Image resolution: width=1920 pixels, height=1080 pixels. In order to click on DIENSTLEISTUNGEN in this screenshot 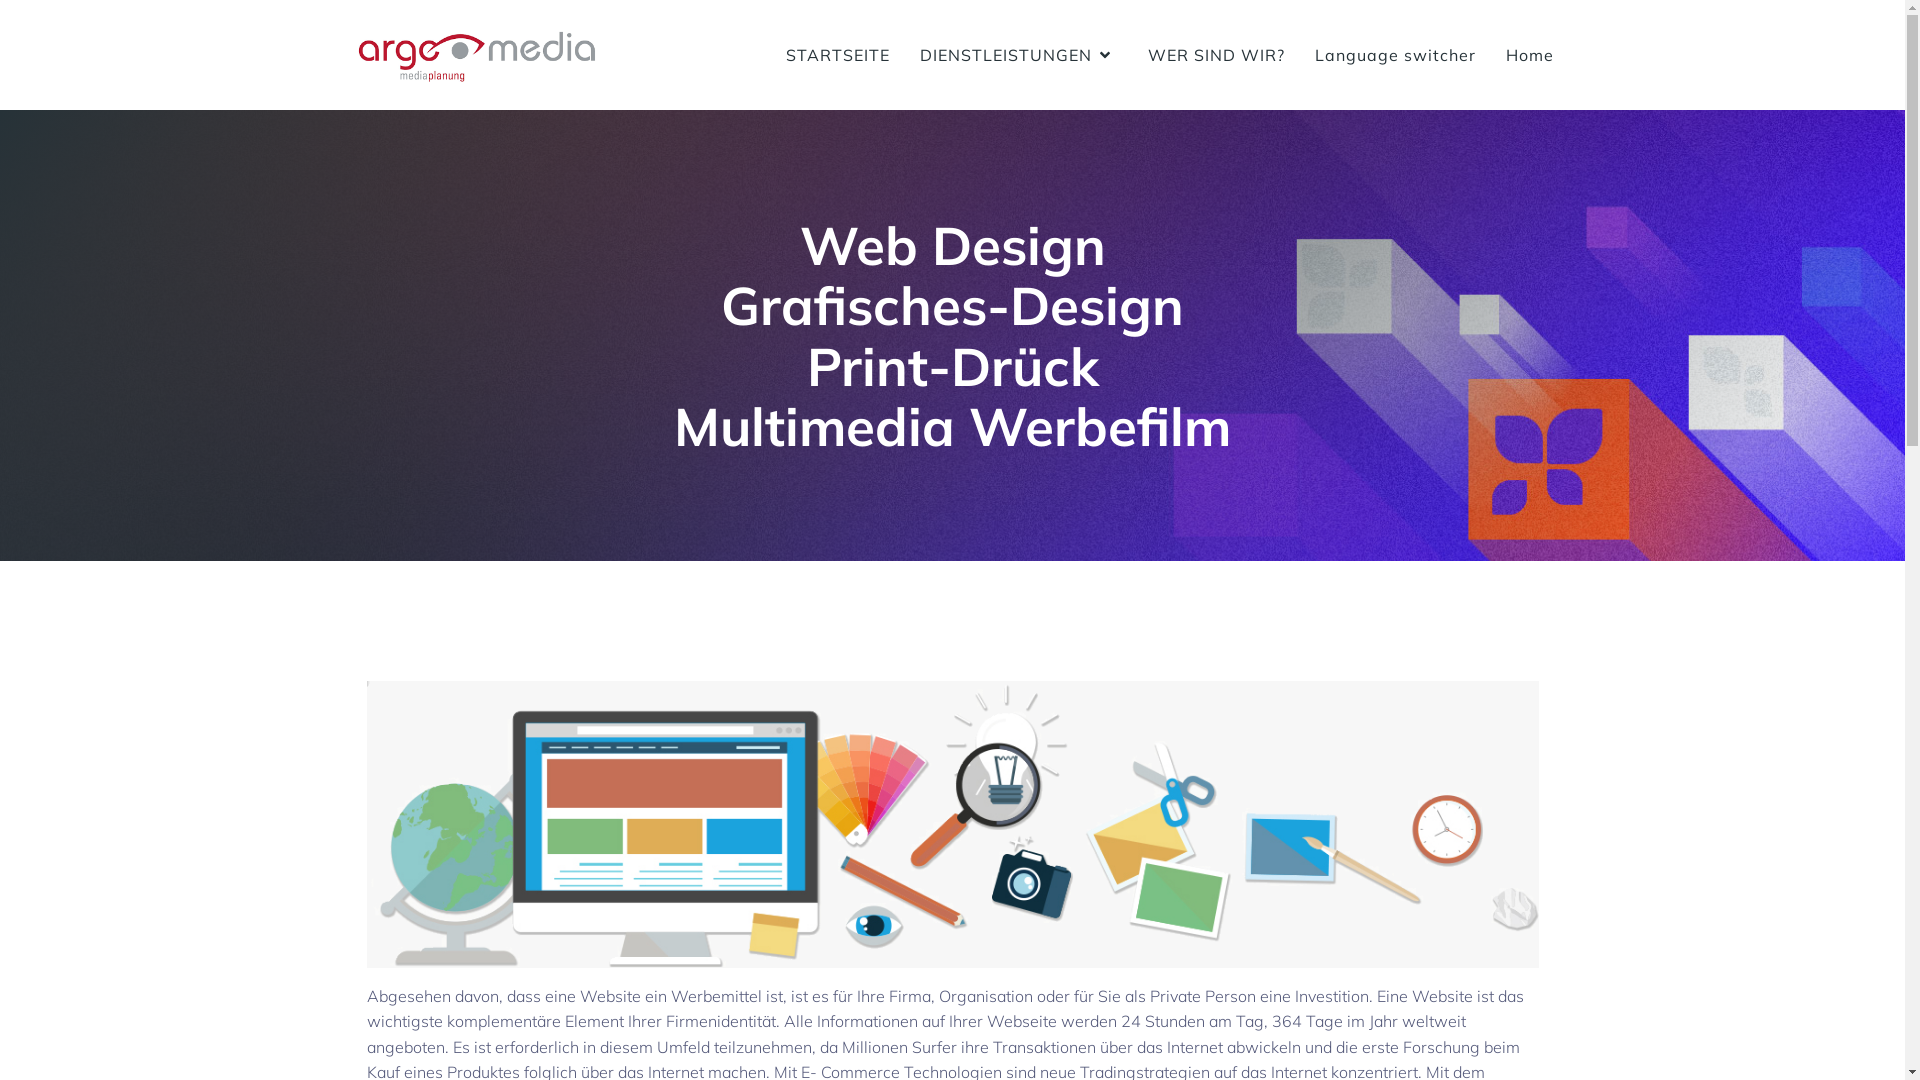, I will do `click(1019, 55)`.